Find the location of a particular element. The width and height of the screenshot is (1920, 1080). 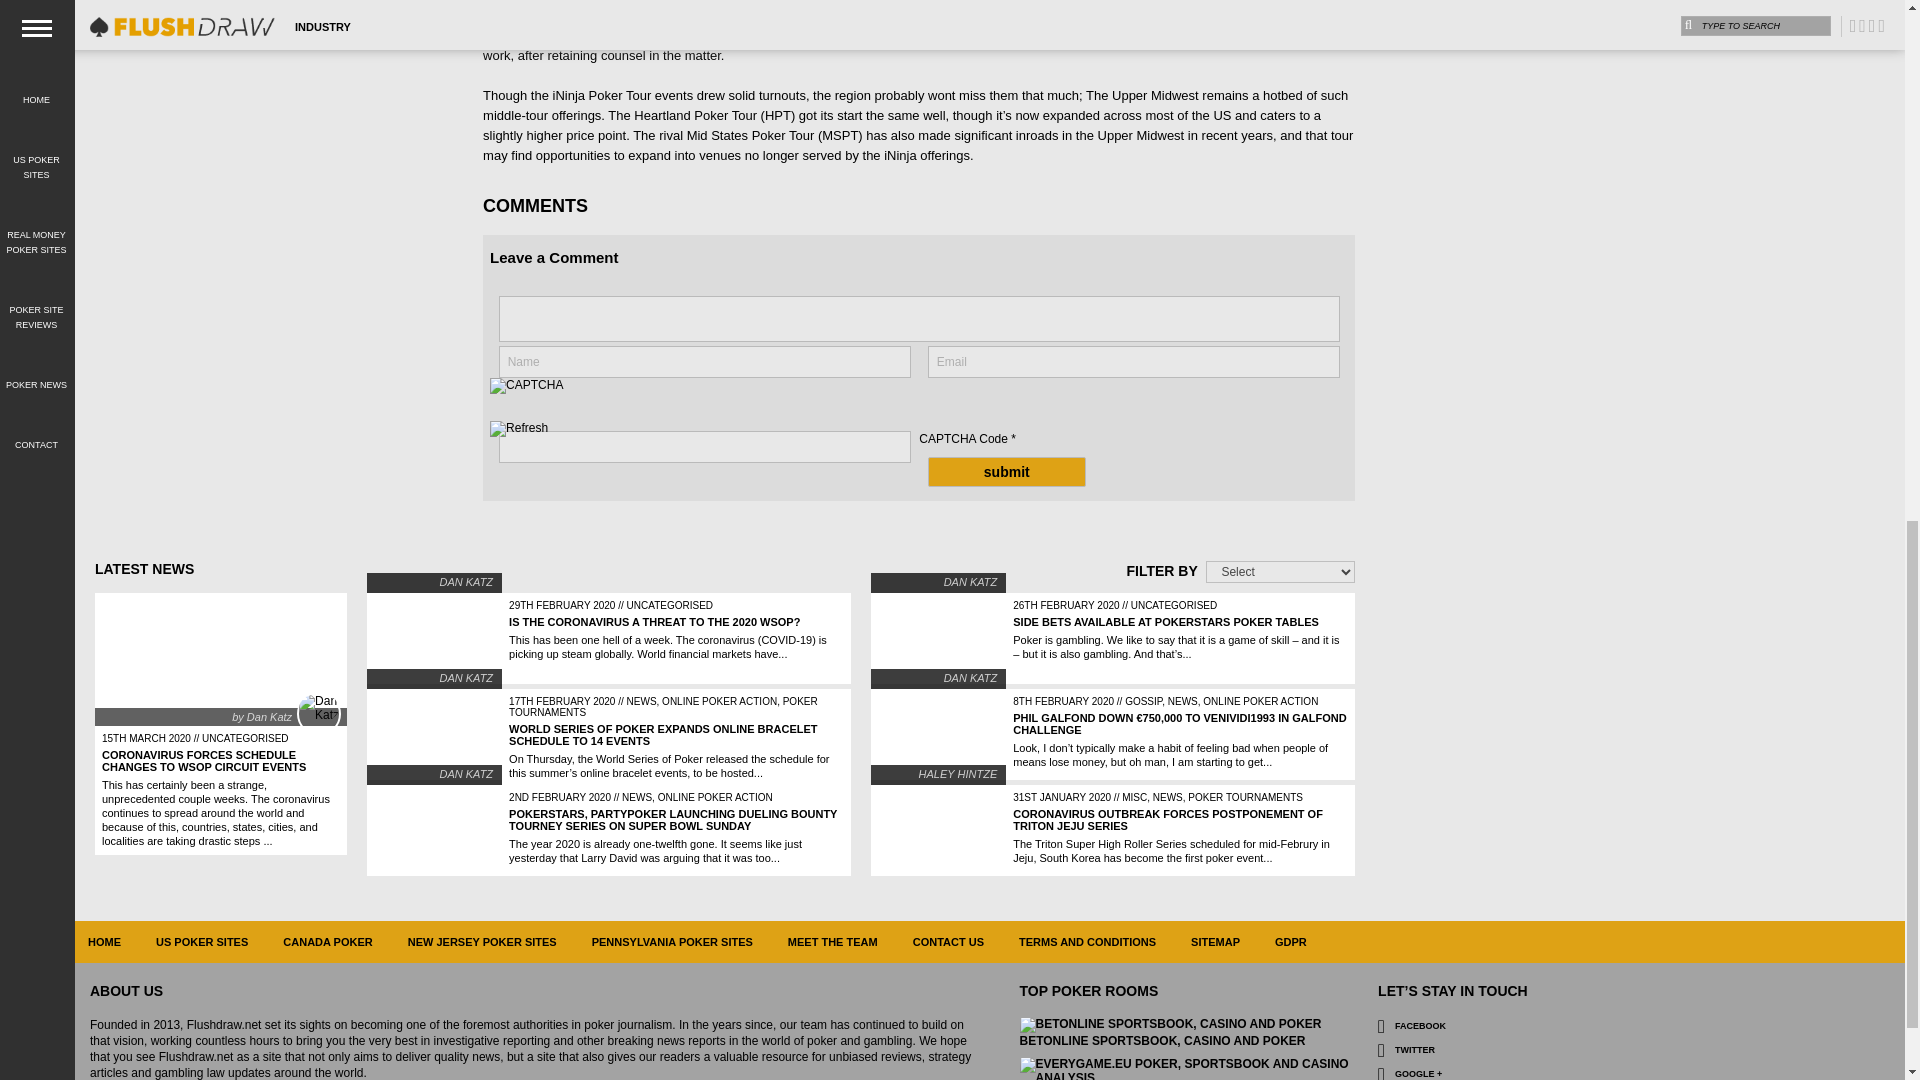

Submit is located at coordinates (1006, 472).